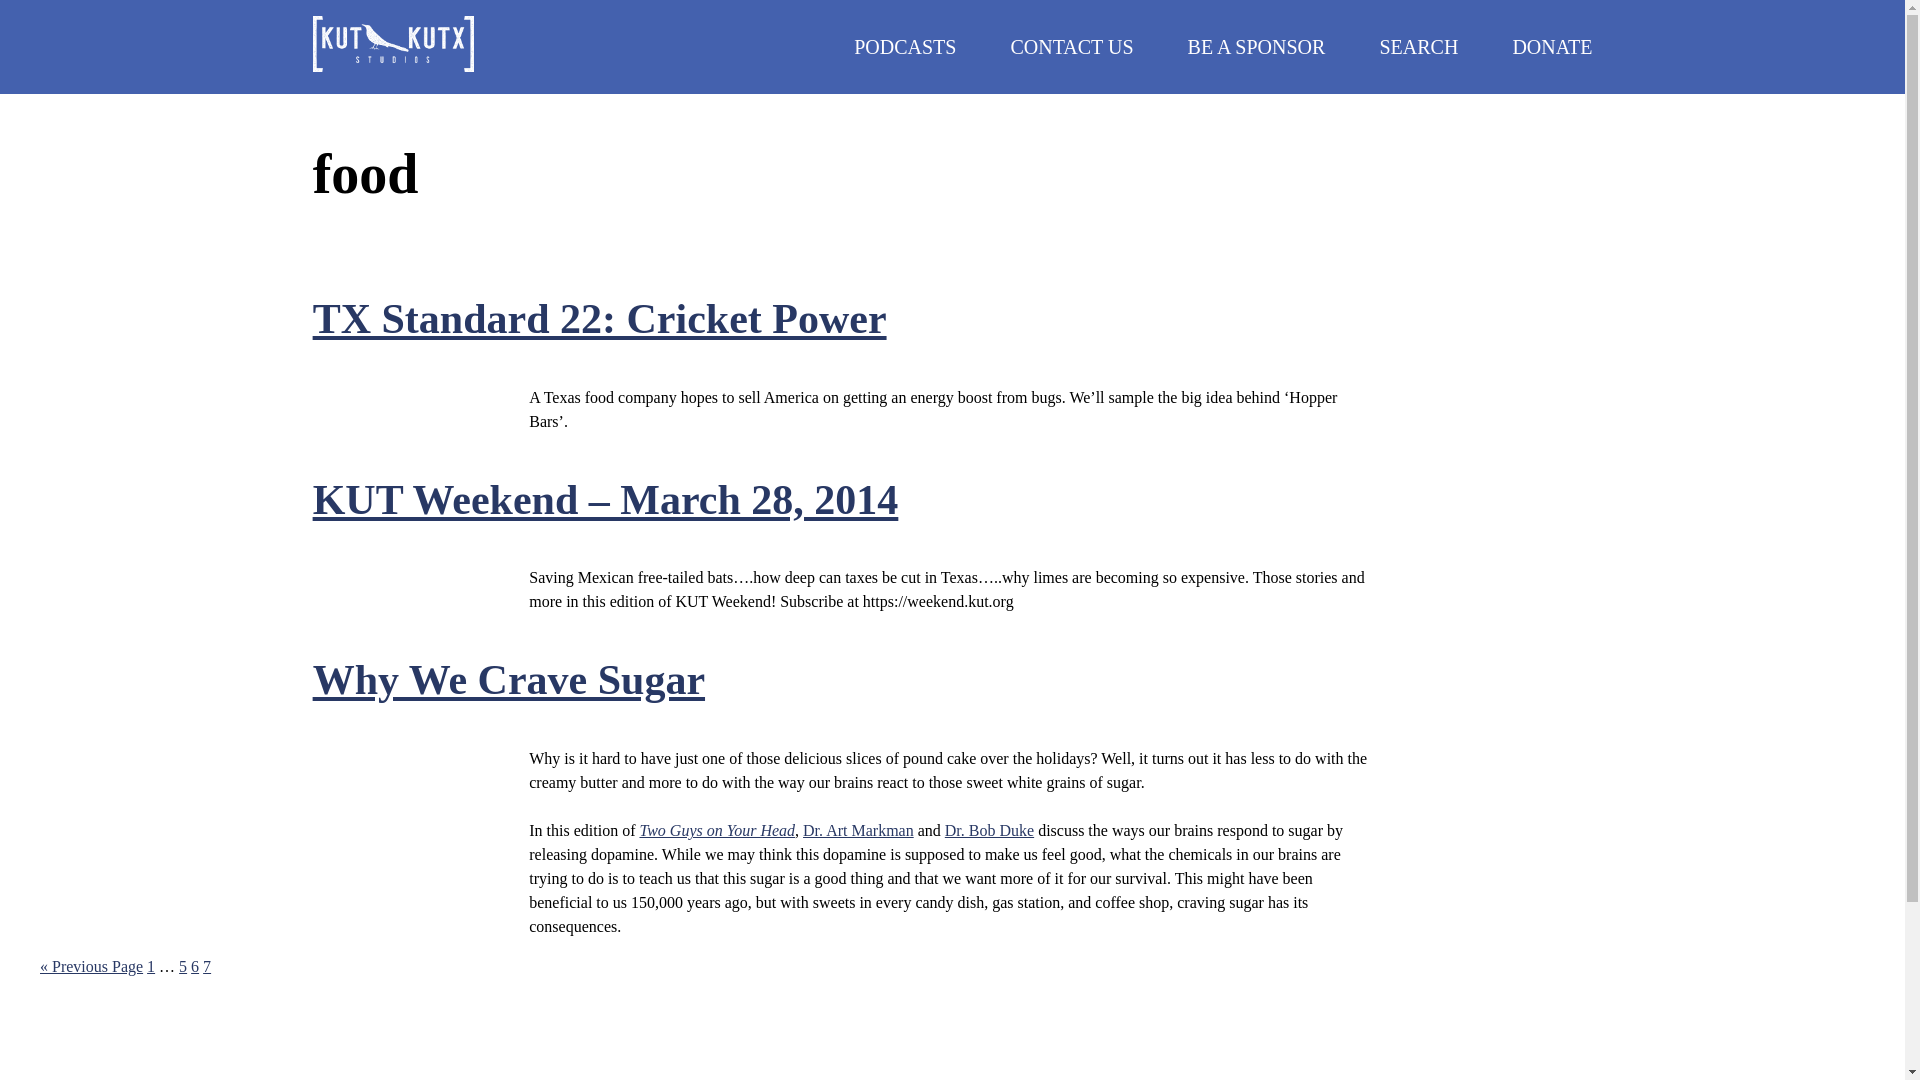 This screenshot has width=1920, height=1080. I want to click on TX Standard 22: Cricket Power, so click(989, 830).